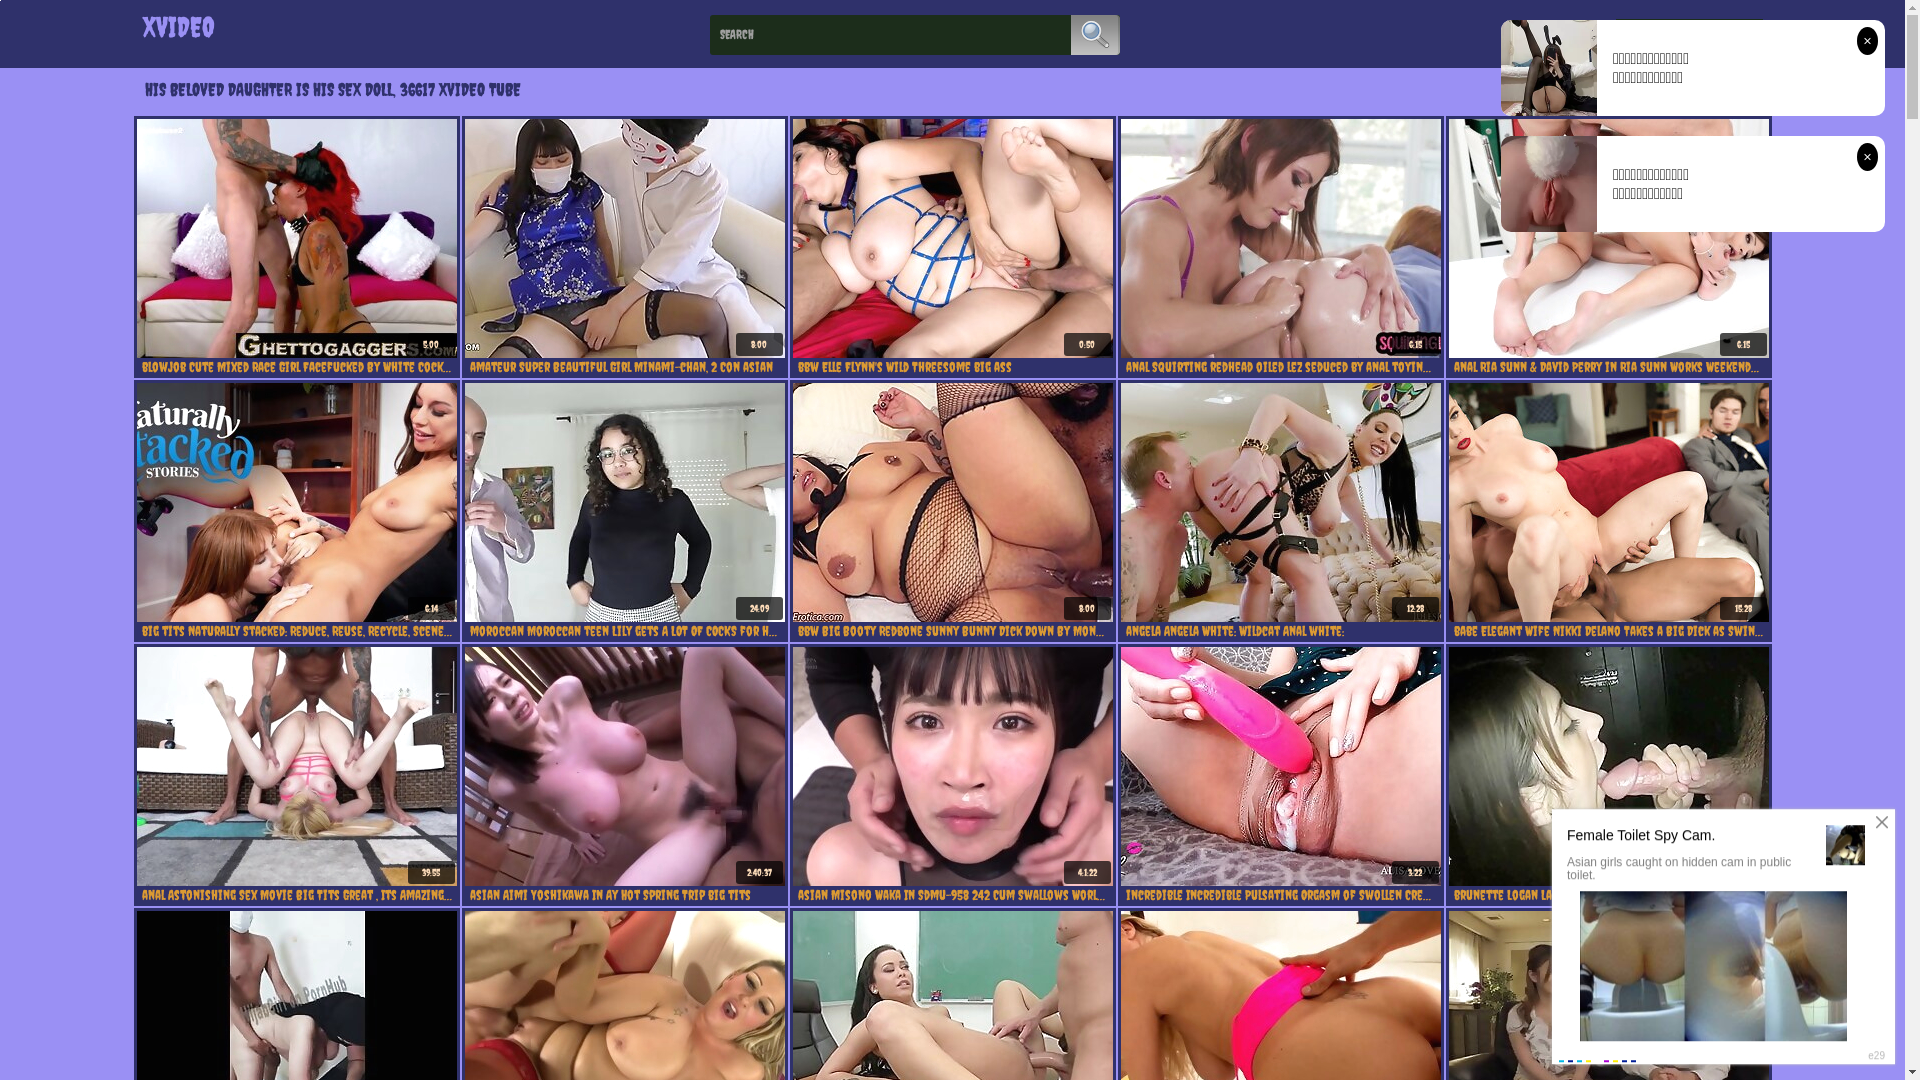 This screenshot has height=1080, width=1920. I want to click on 15:28, so click(1608, 502).